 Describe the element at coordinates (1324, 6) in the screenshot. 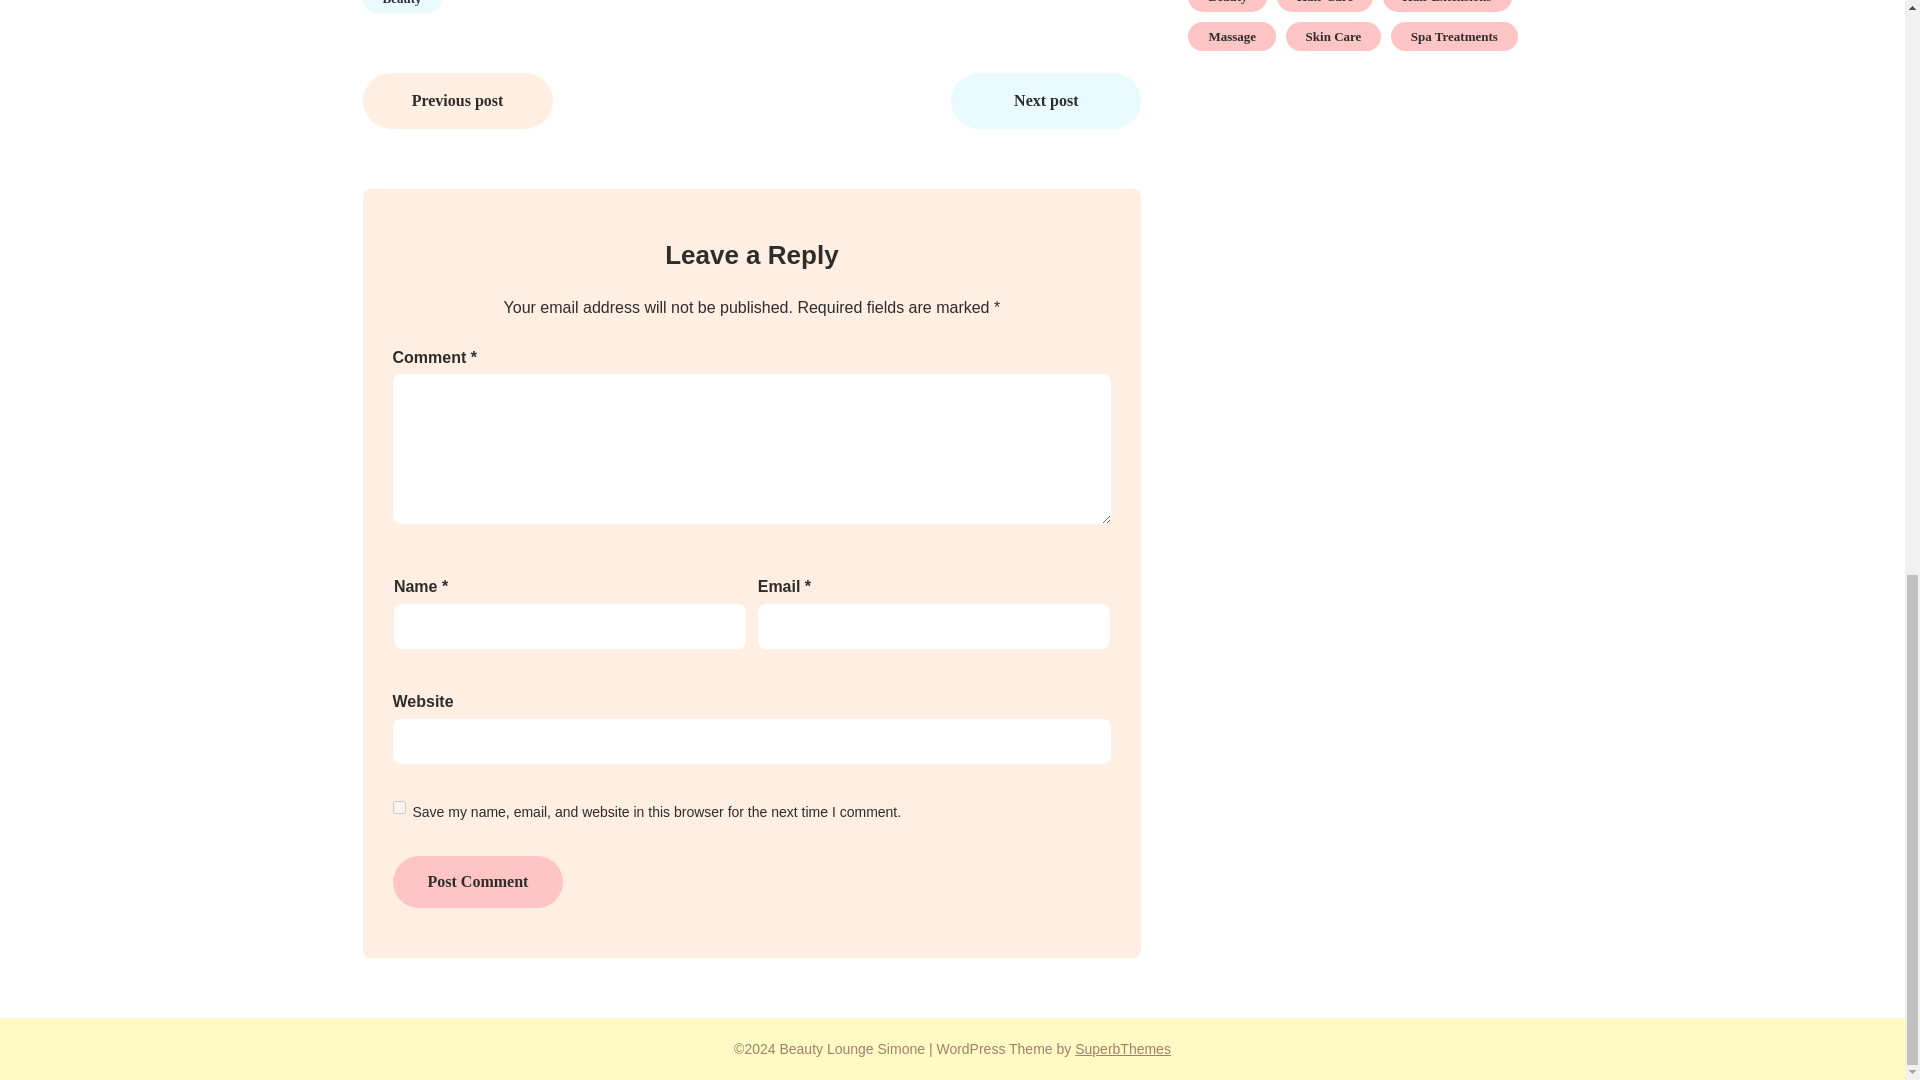

I see `Hair Care` at that location.